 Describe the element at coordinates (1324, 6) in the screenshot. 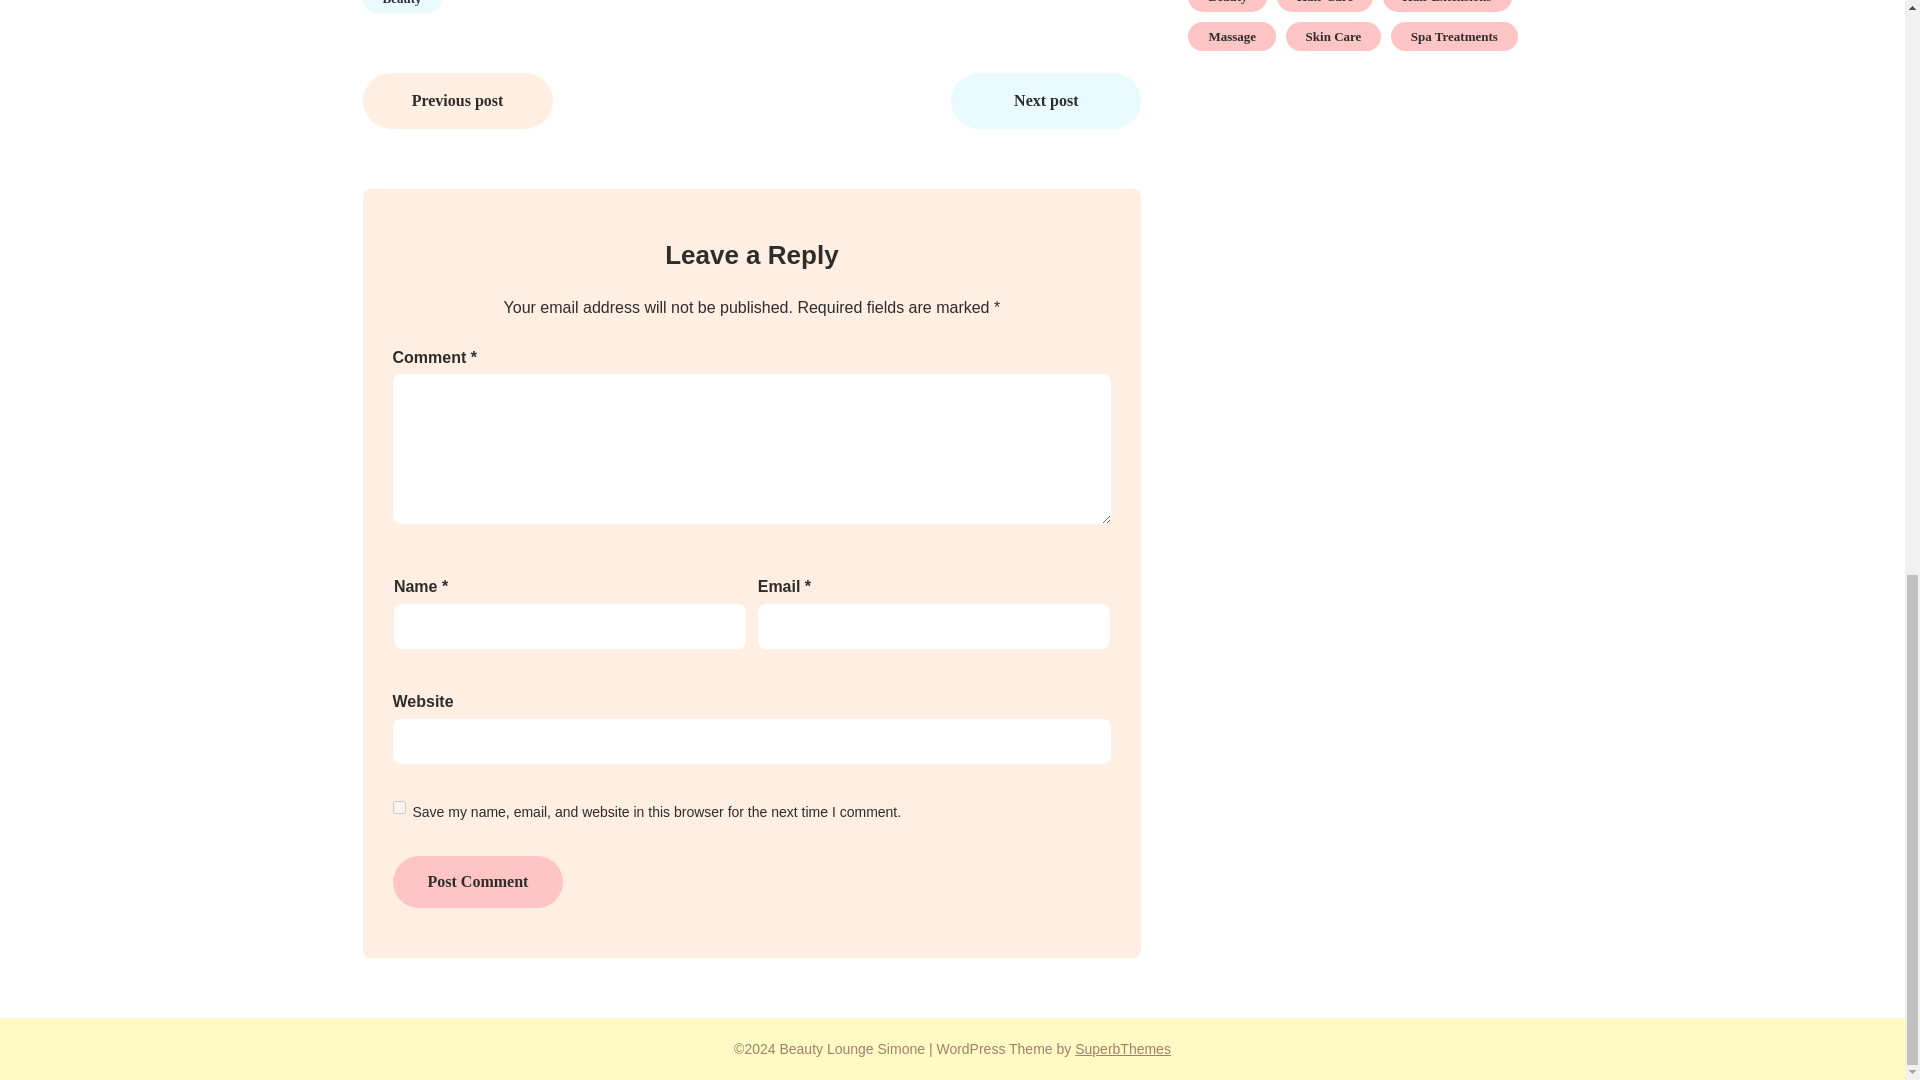

I see `Hair Care` at that location.